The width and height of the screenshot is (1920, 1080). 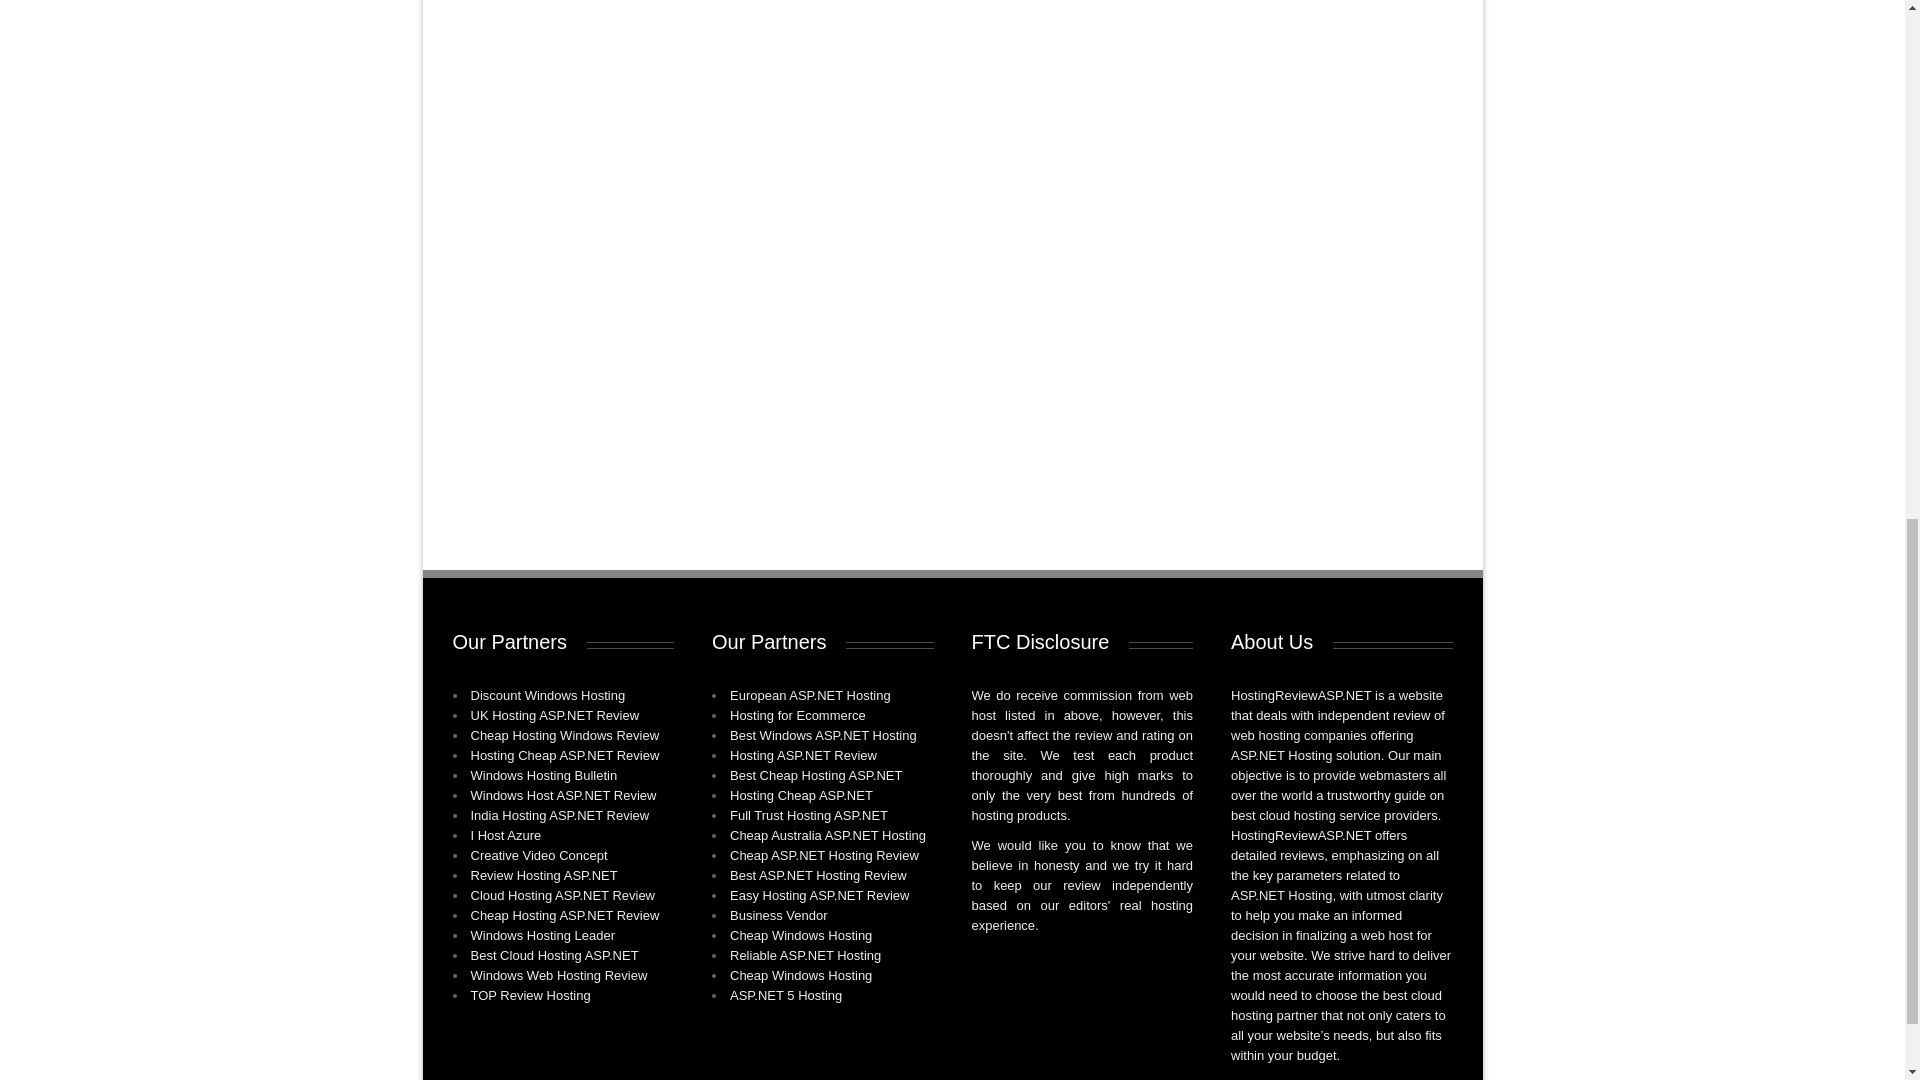 What do you see at coordinates (564, 735) in the screenshot?
I see `Cheap Hosting Windows Review` at bounding box center [564, 735].